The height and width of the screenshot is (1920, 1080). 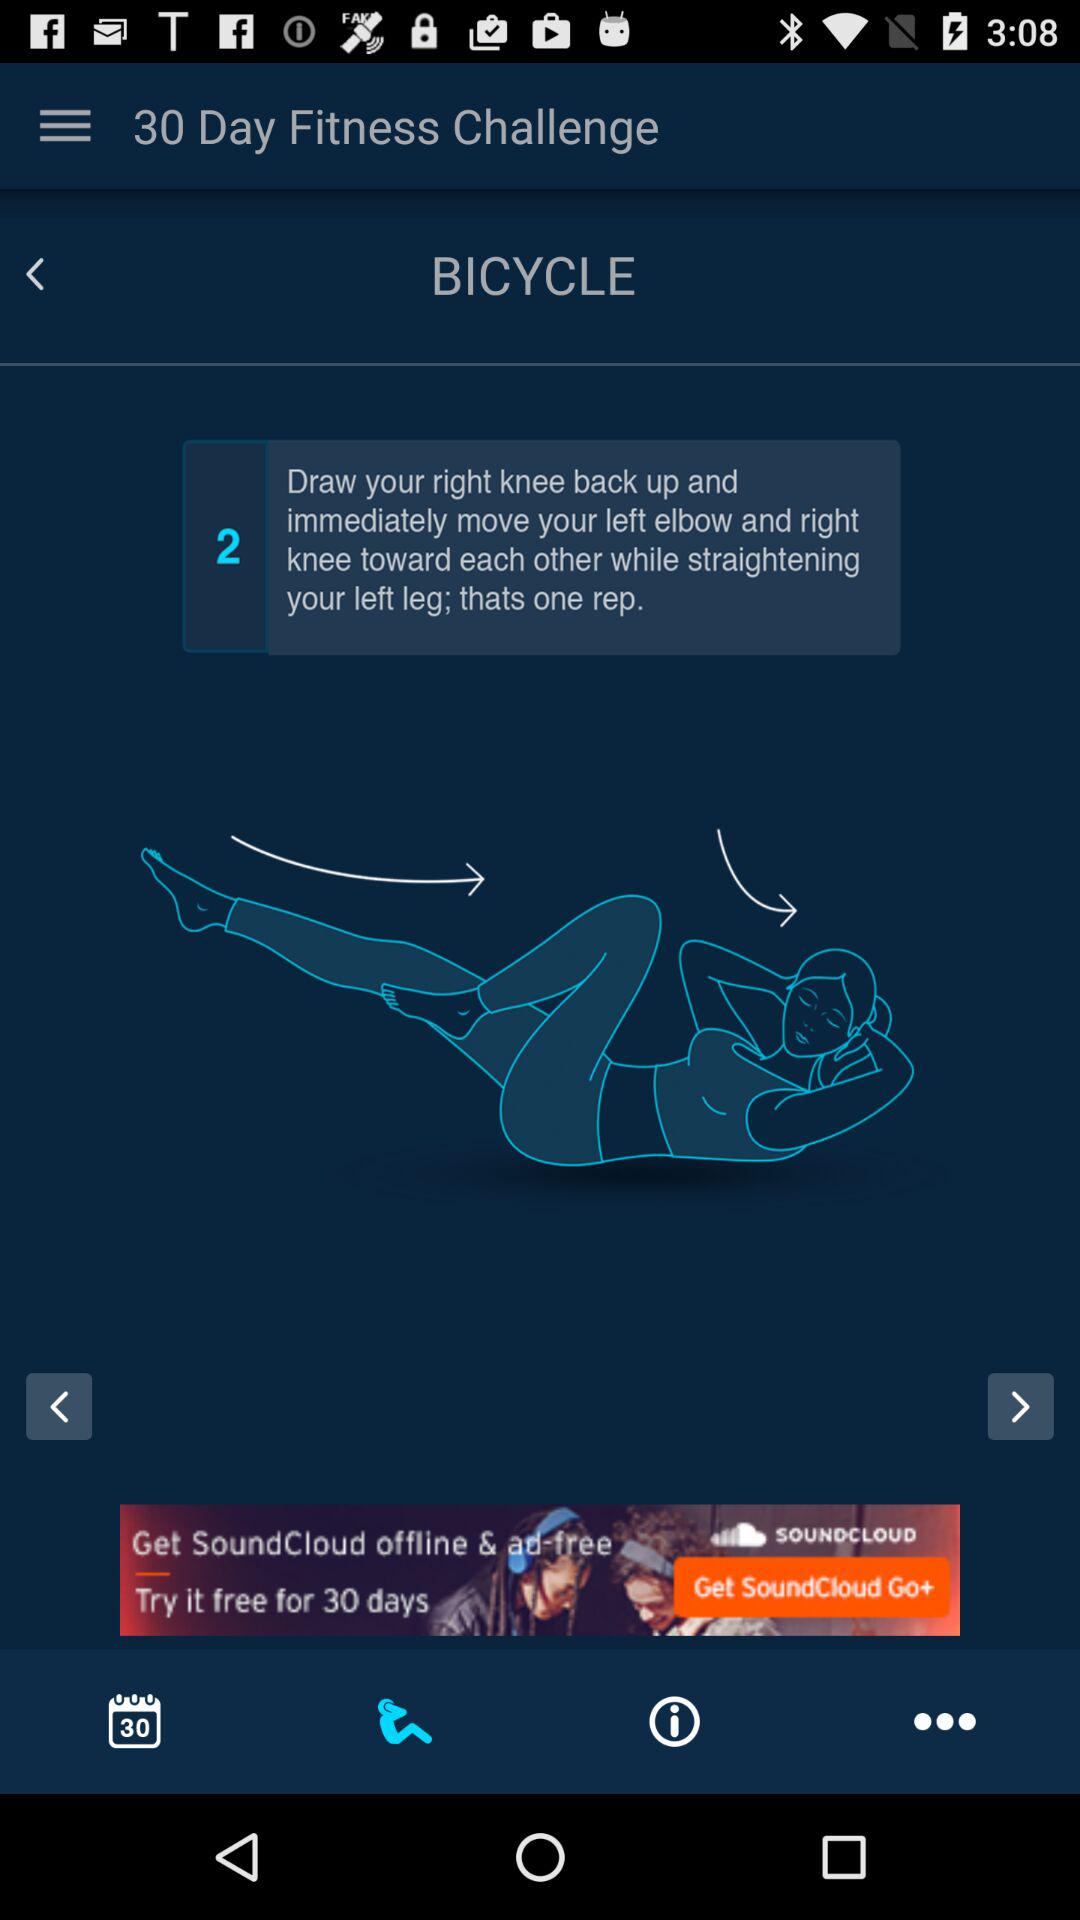 What do you see at coordinates (540, 1570) in the screenshot?
I see `open advertisement` at bounding box center [540, 1570].